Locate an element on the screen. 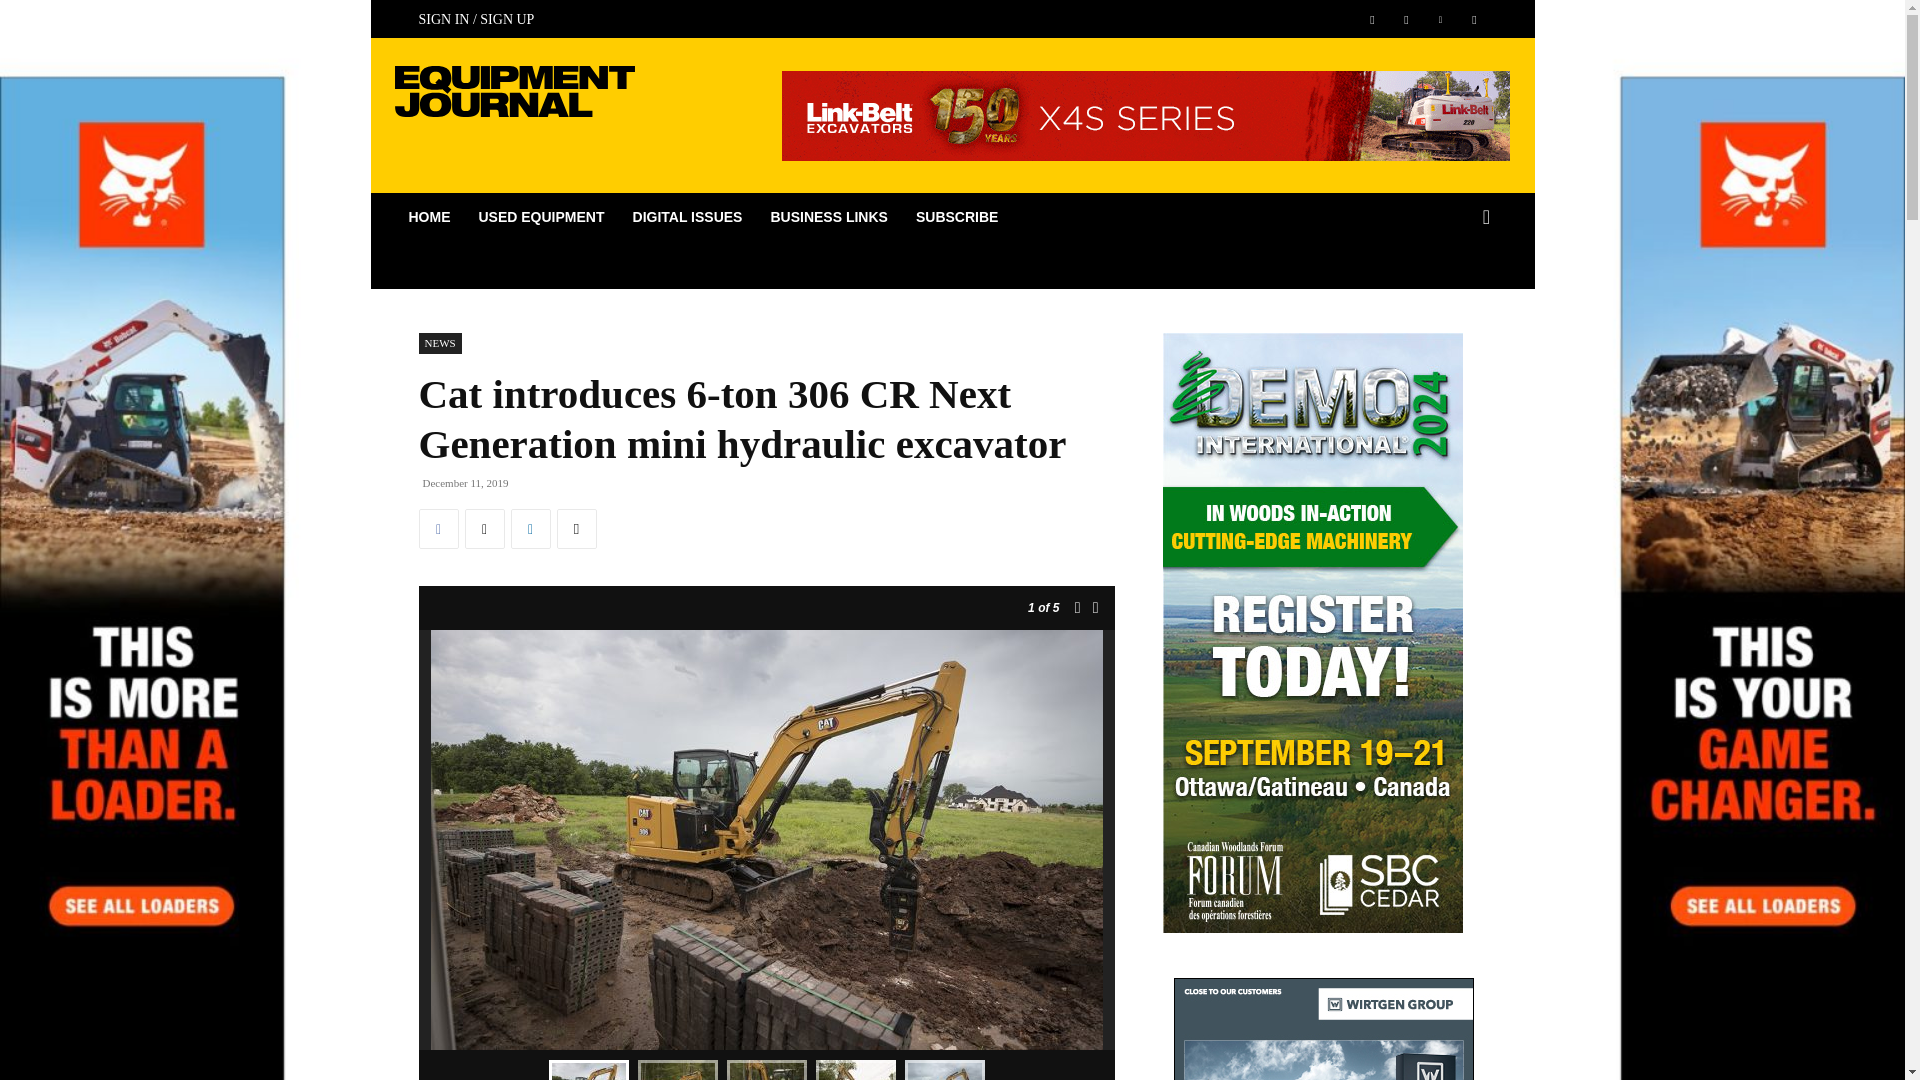  SUBSCRIBE is located at coordinates (956, 216).